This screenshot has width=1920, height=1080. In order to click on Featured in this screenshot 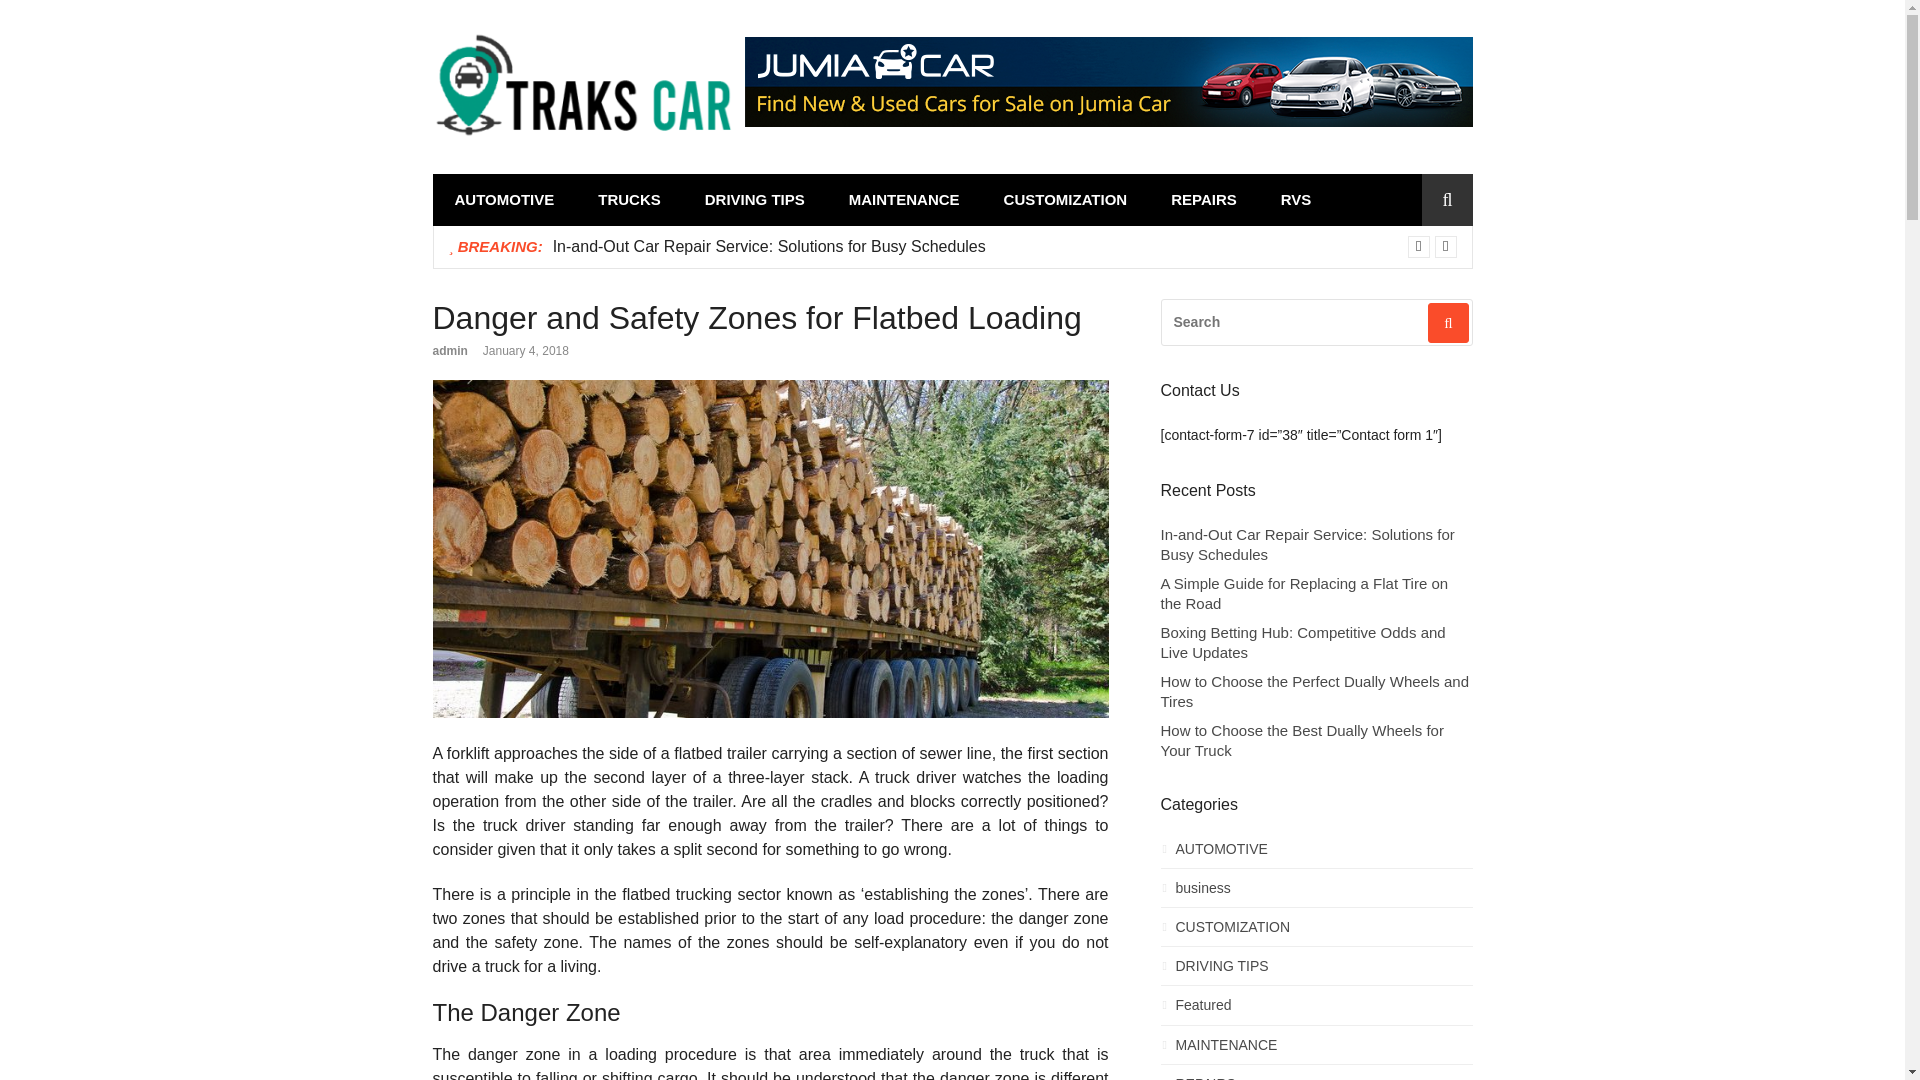, I will do `click(1316, 1010)`.